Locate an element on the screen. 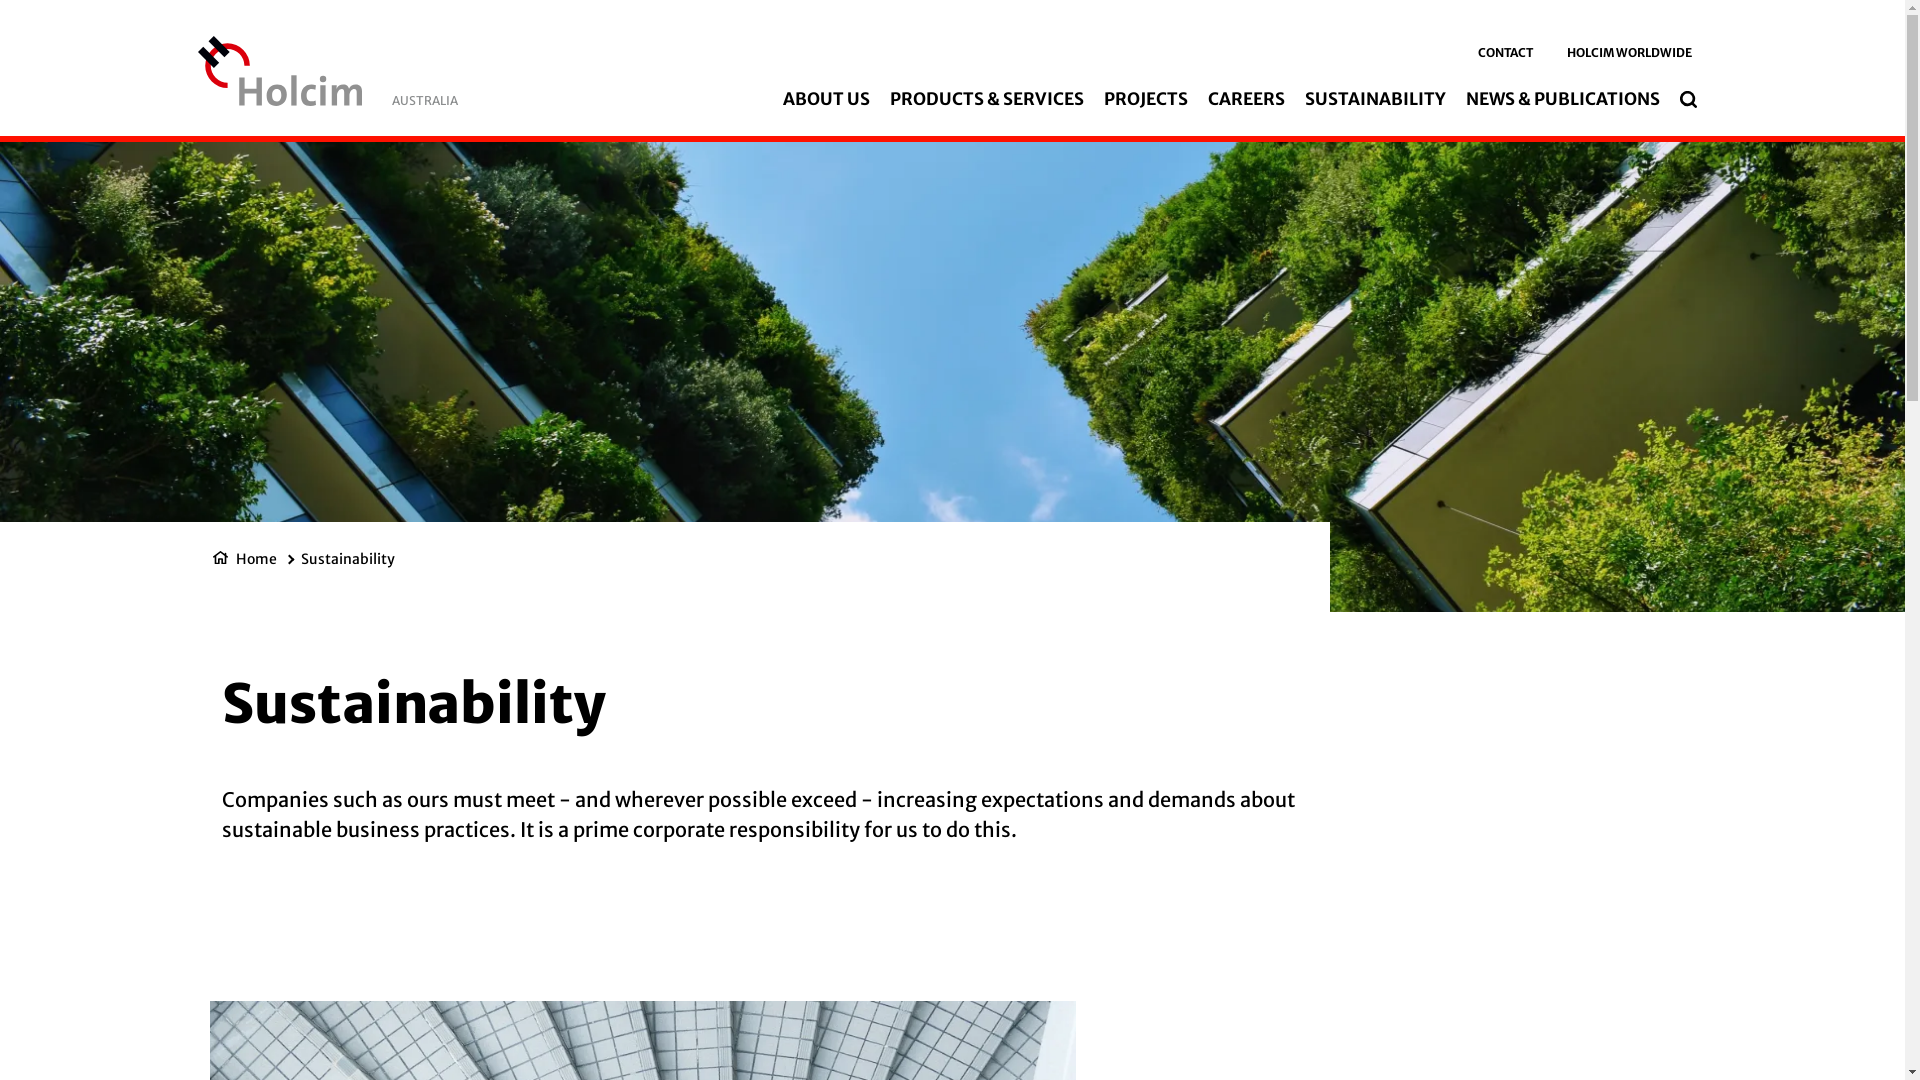 This screenshot has width=1920, height=1080. ABOUT US is located at coordinates (826, 99).